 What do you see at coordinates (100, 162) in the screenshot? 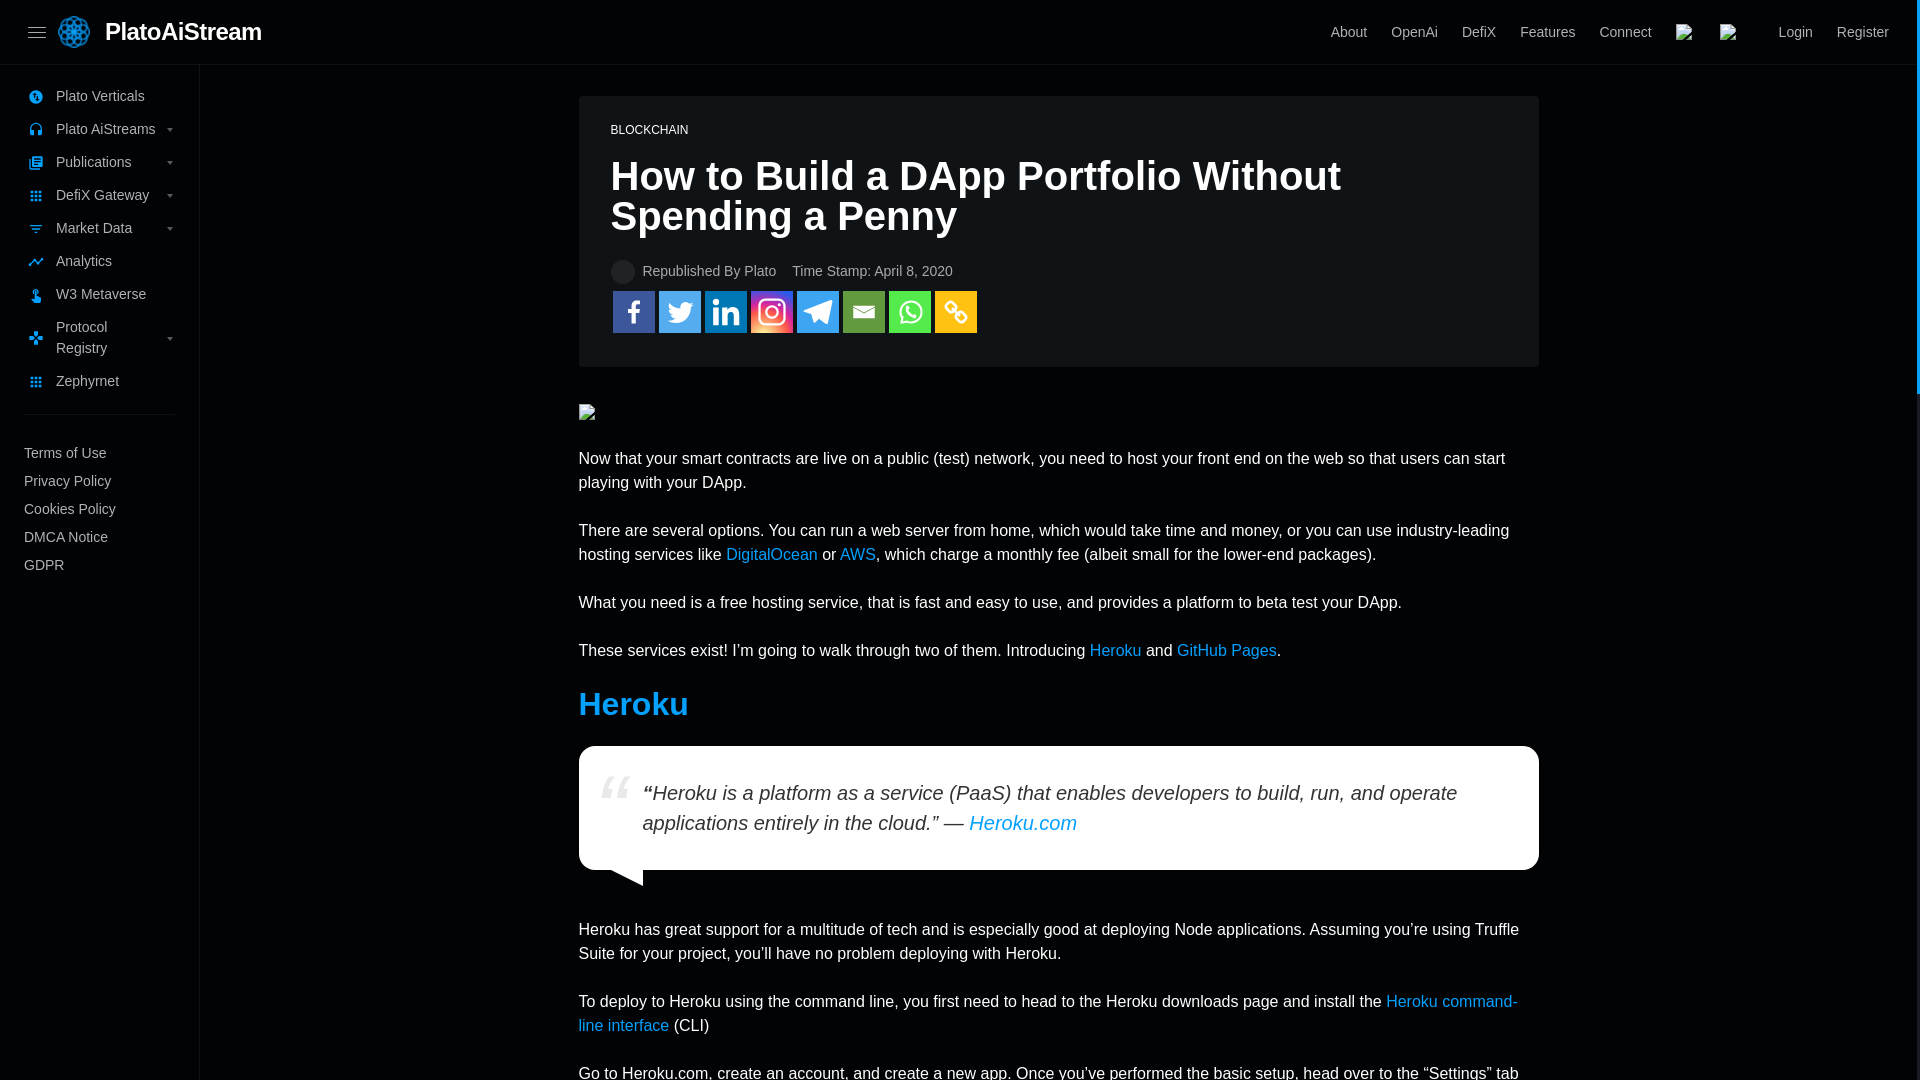
I see `Publications` at bounding box center [100, 162].